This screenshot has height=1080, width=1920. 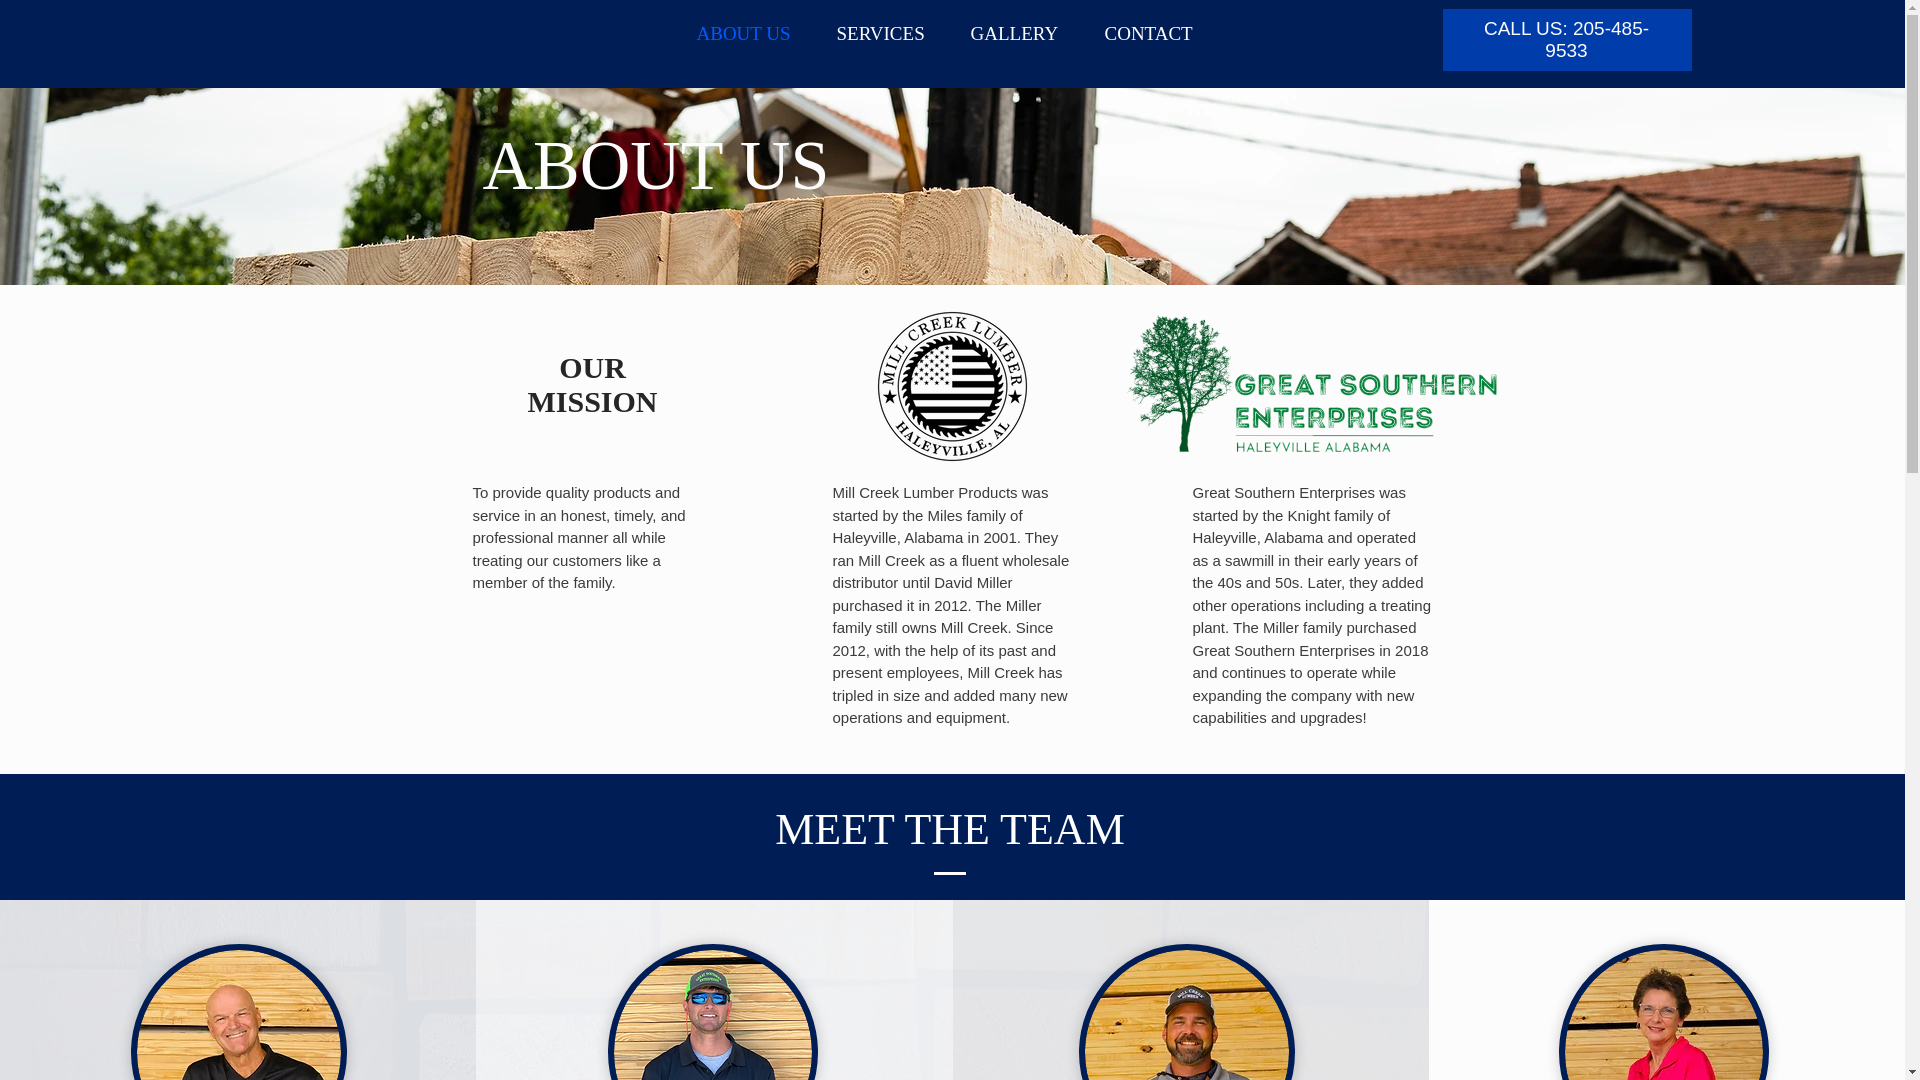 I want to click on GALLERY, so click(x=1023, y=33).